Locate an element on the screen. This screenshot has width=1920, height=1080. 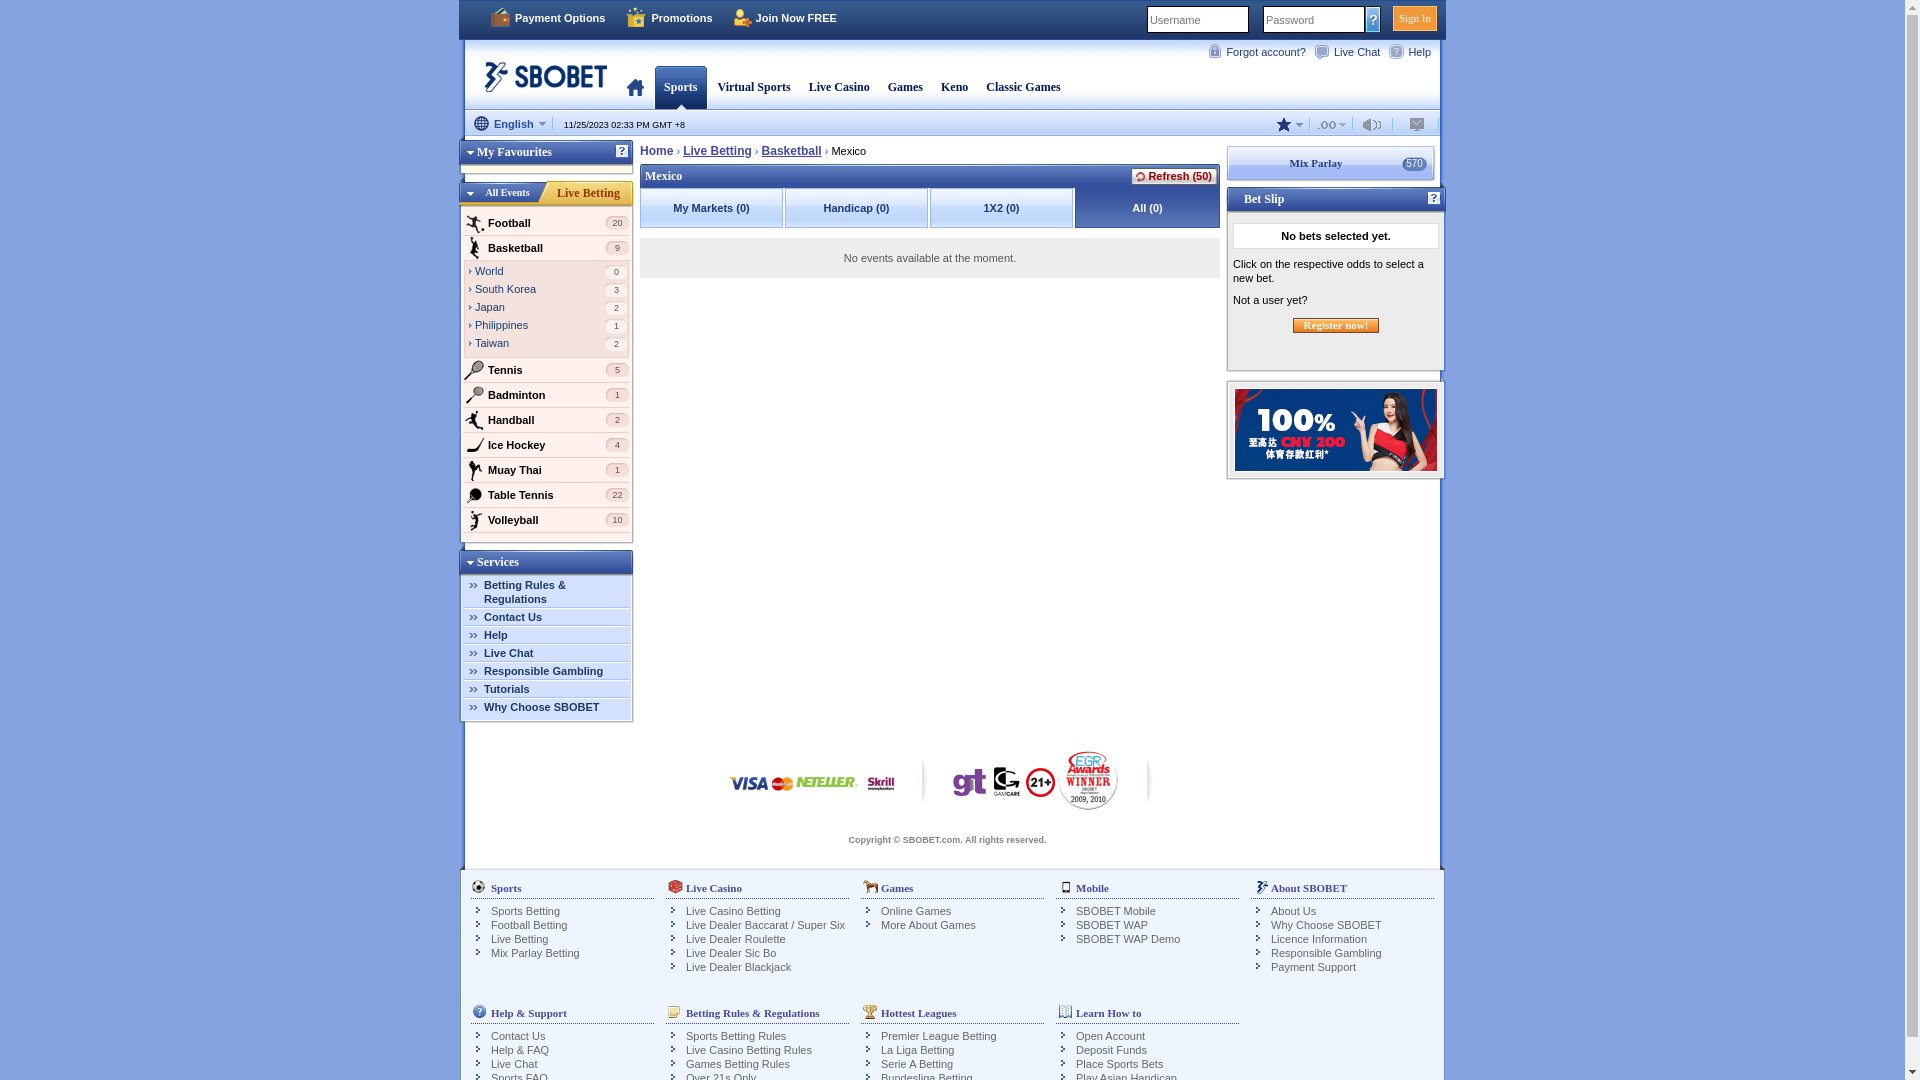
Muay Thai
1 is located at coordinates (546, 470).